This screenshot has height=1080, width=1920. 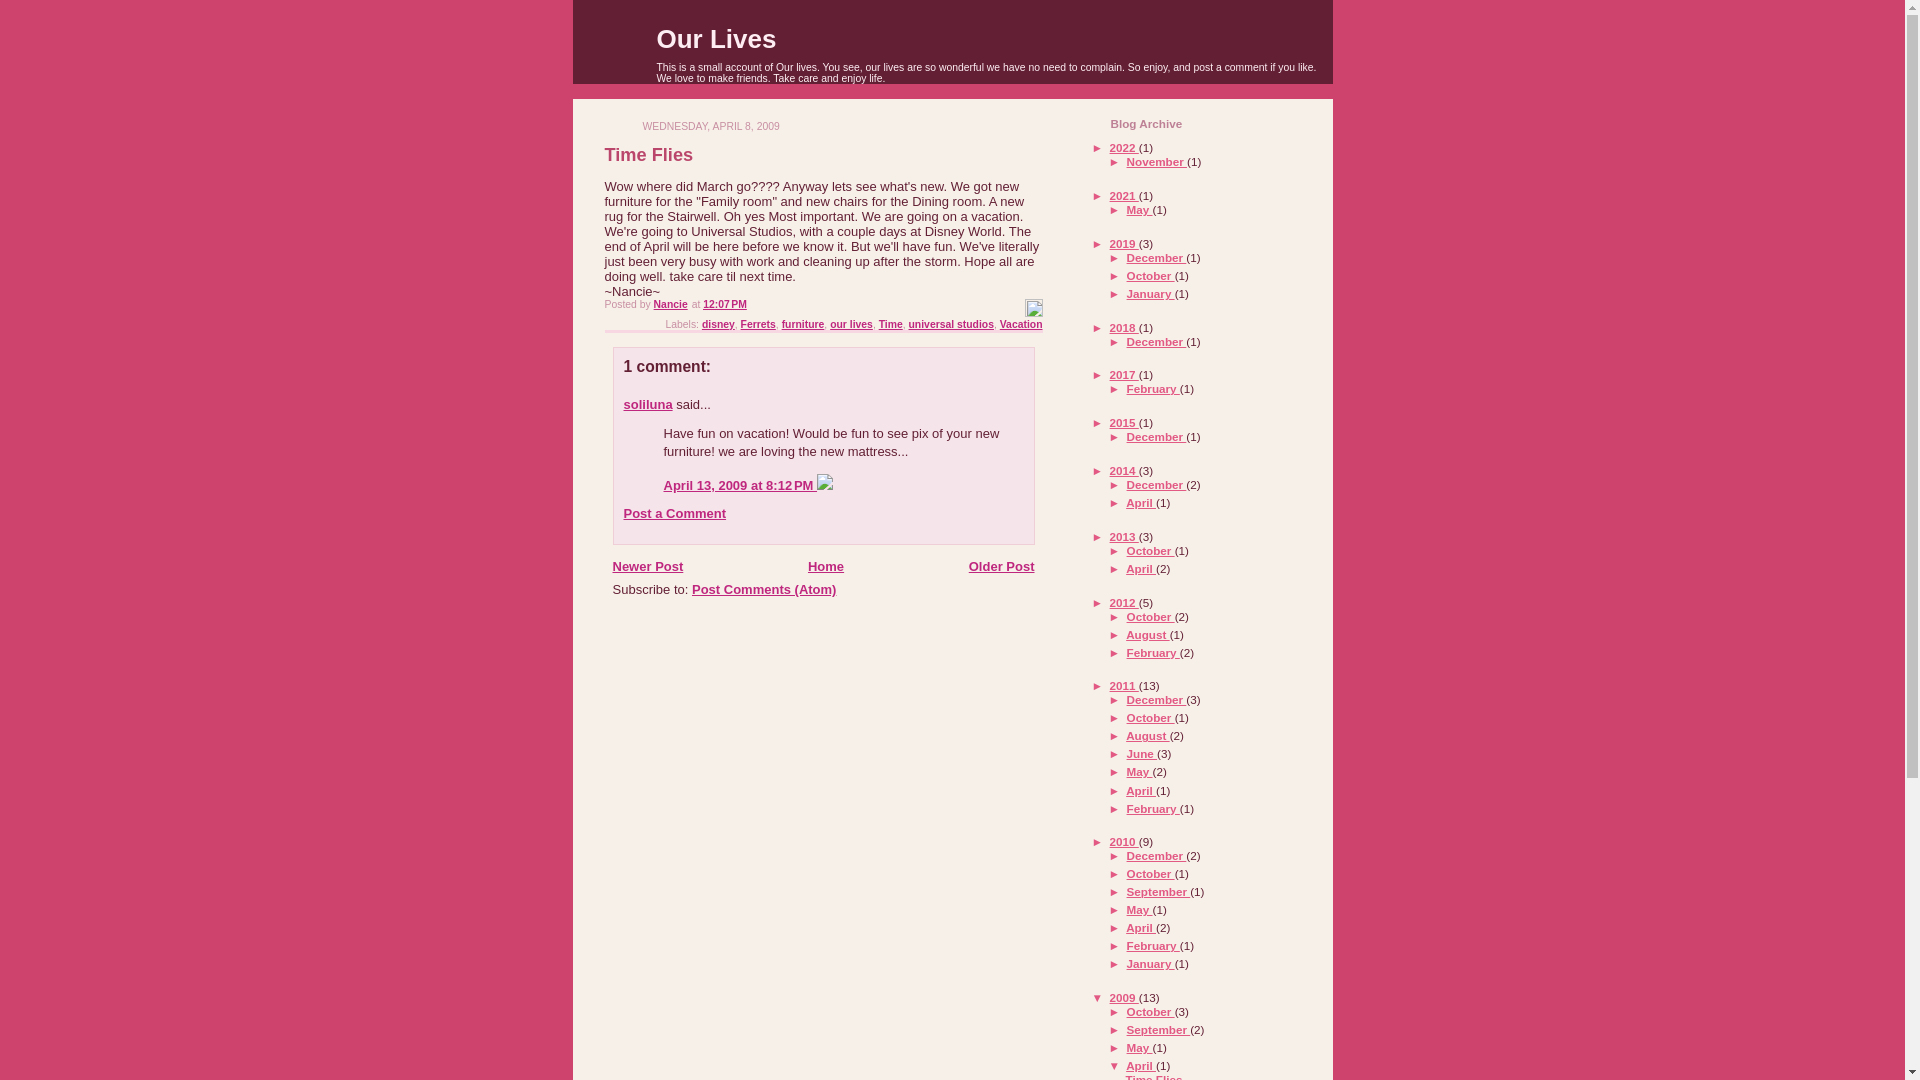 I want to click on our lives, so click(x=851, y=324).